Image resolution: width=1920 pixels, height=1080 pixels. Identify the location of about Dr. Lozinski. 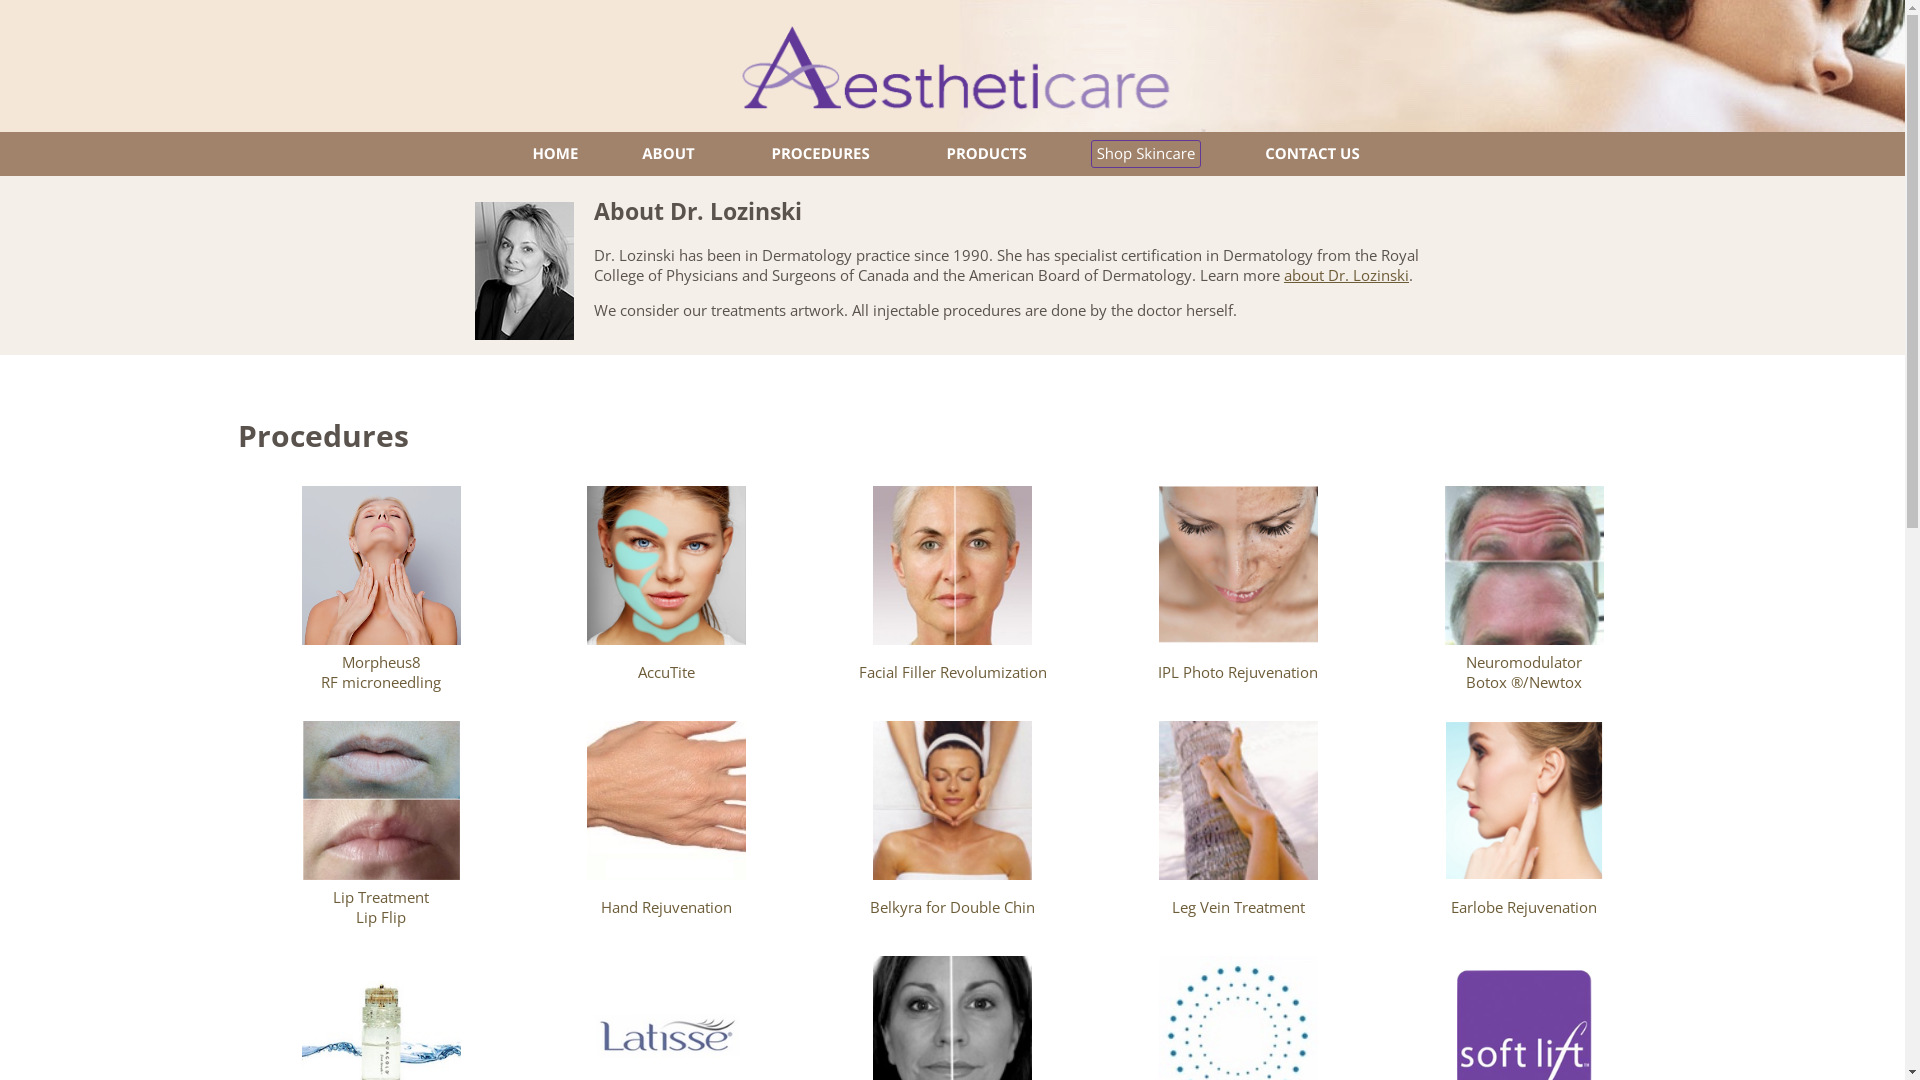
(1346, 275).